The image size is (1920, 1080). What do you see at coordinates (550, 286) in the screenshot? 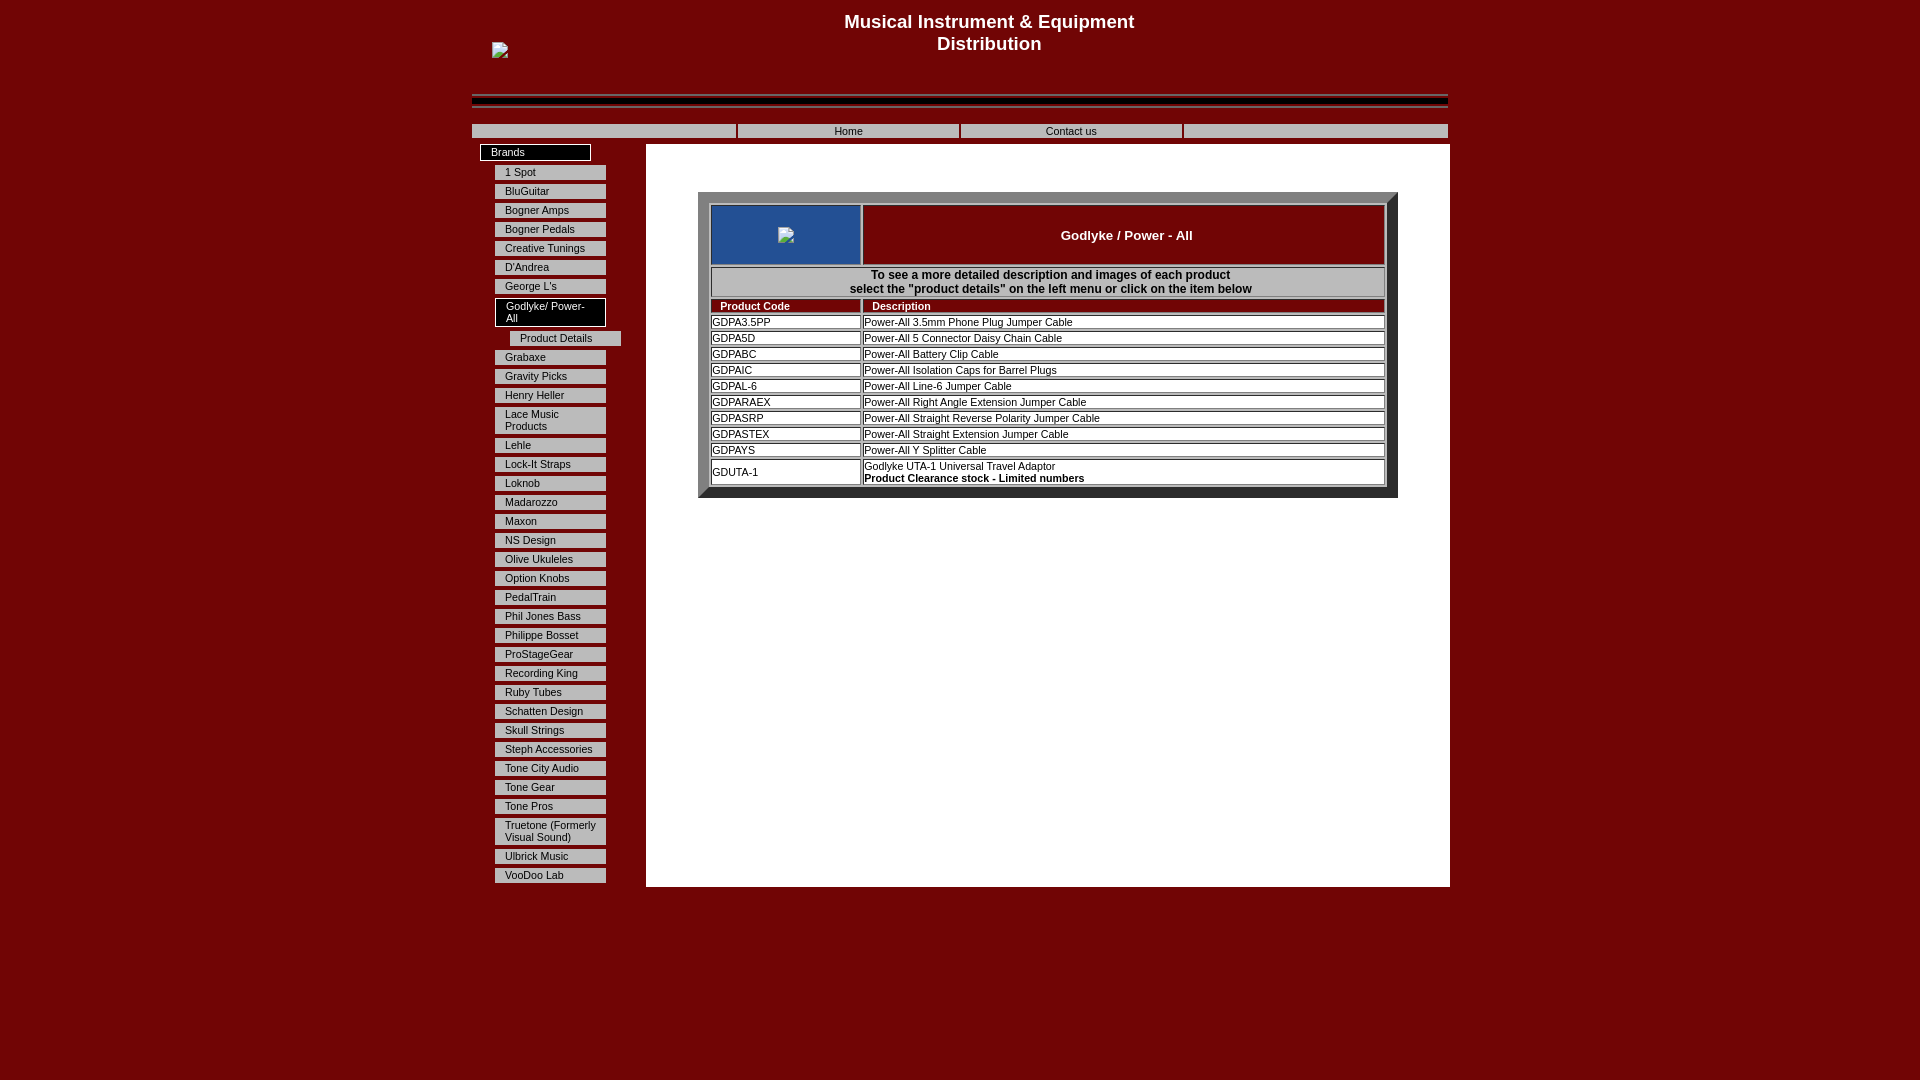
I see `George L's` at bounding box center [550, 286].